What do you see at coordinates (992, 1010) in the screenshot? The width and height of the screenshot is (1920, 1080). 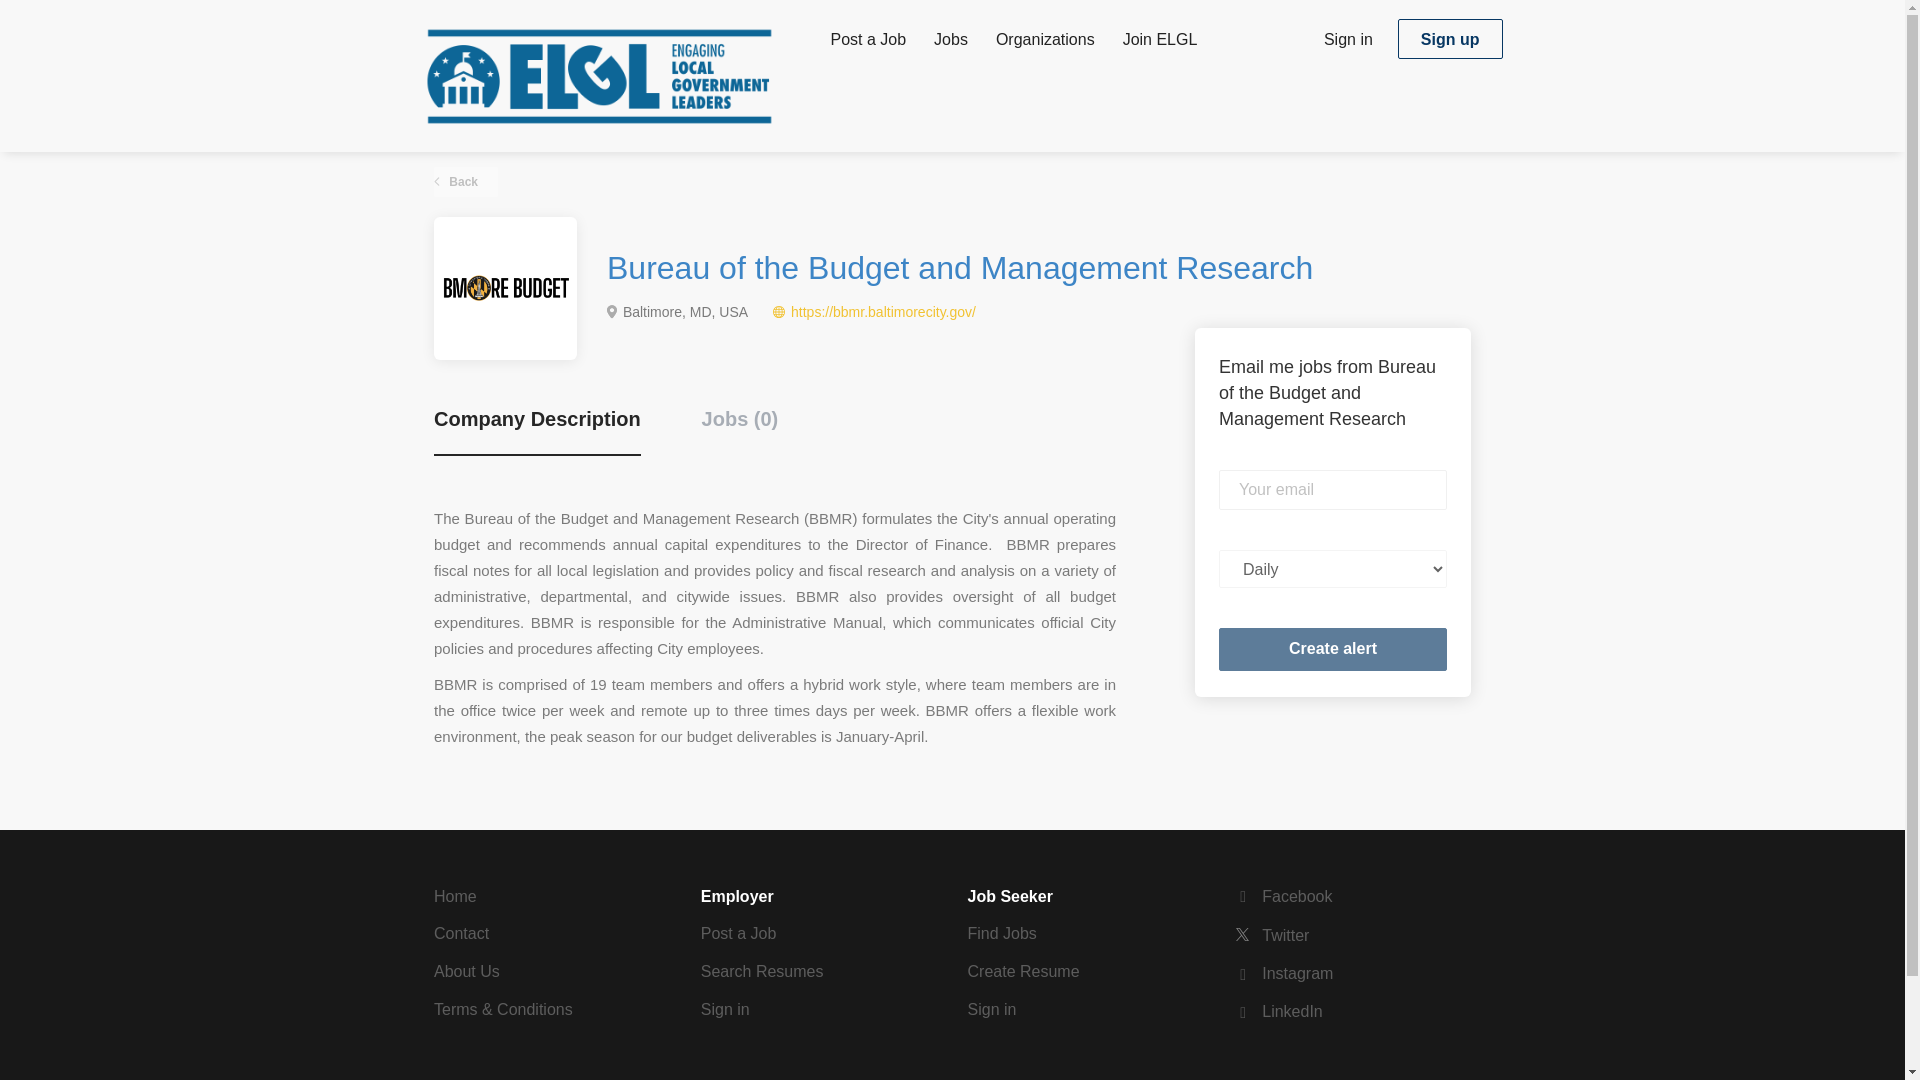 I see `Sign in` at bounding box center [992, 1010].